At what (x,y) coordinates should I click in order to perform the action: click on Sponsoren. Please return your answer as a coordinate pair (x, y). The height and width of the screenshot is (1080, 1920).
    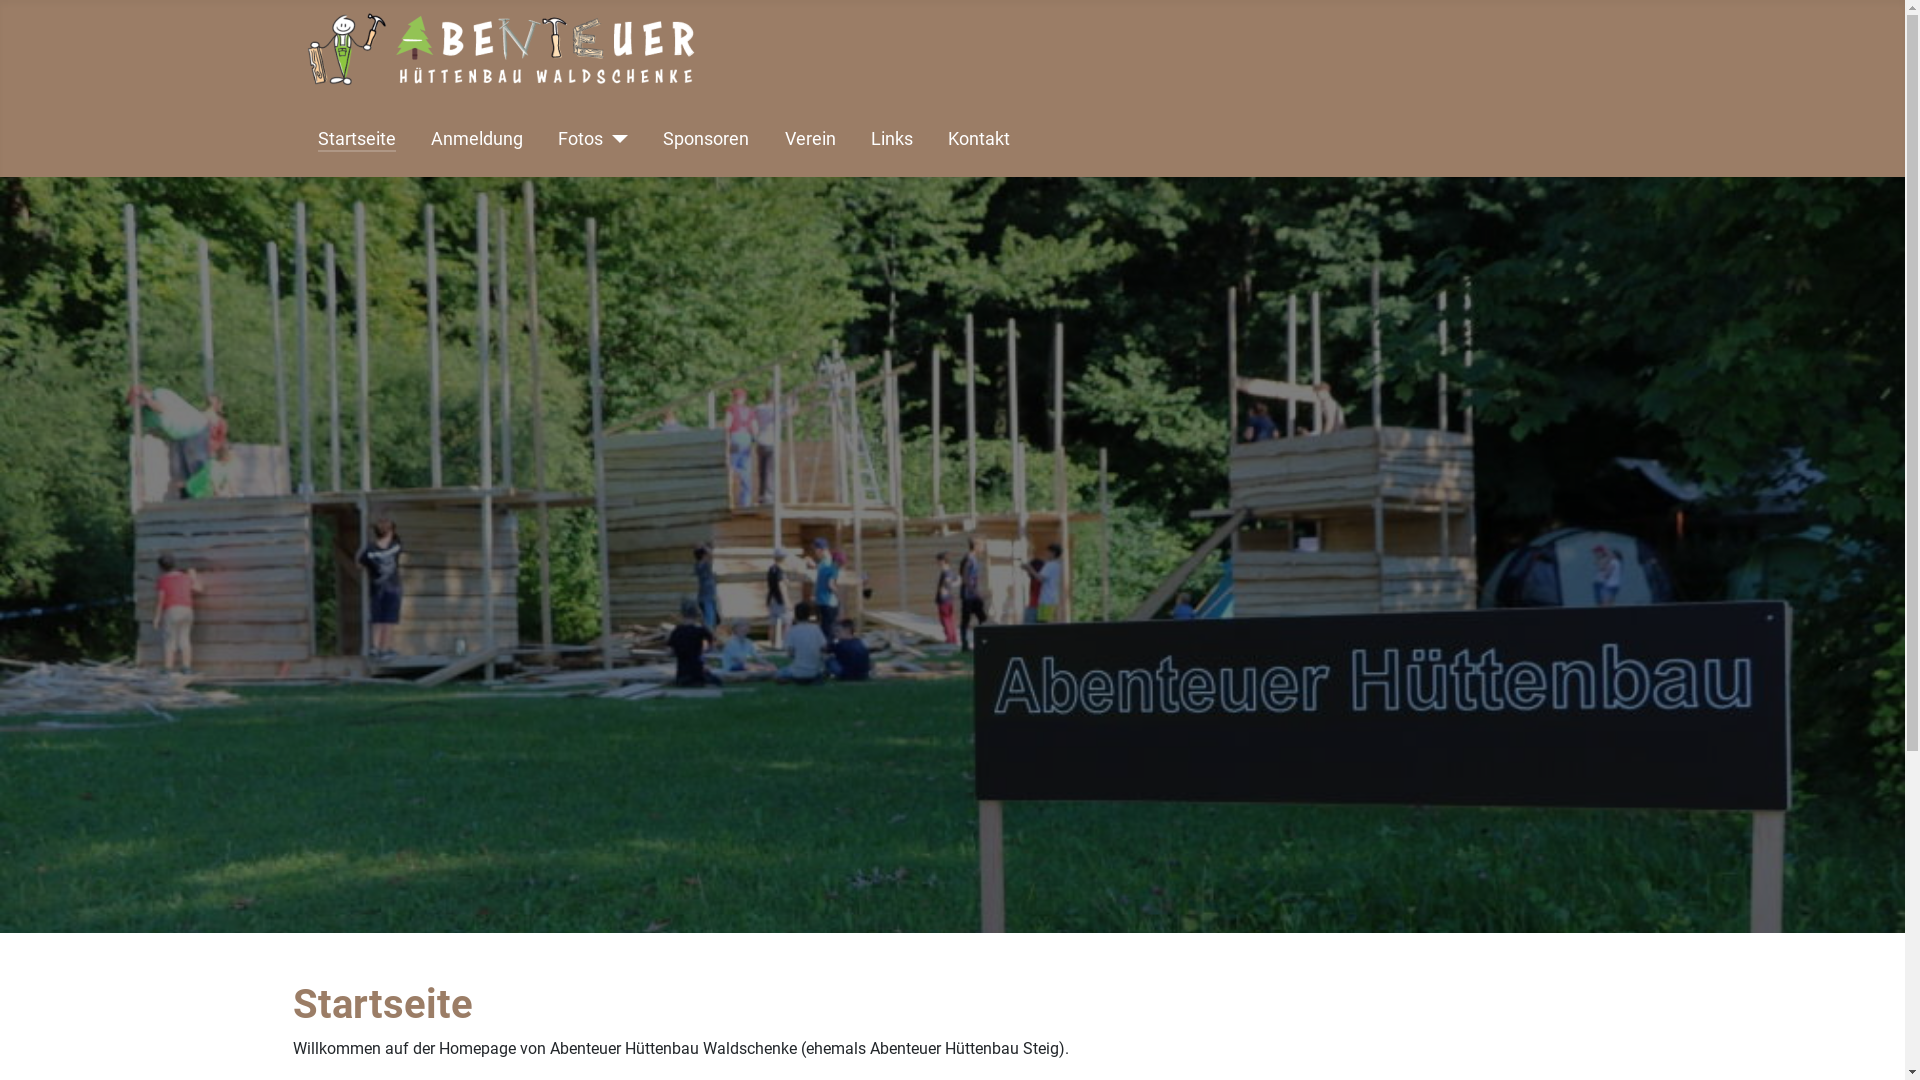
    Looking at the image, I should click on (706, 139).